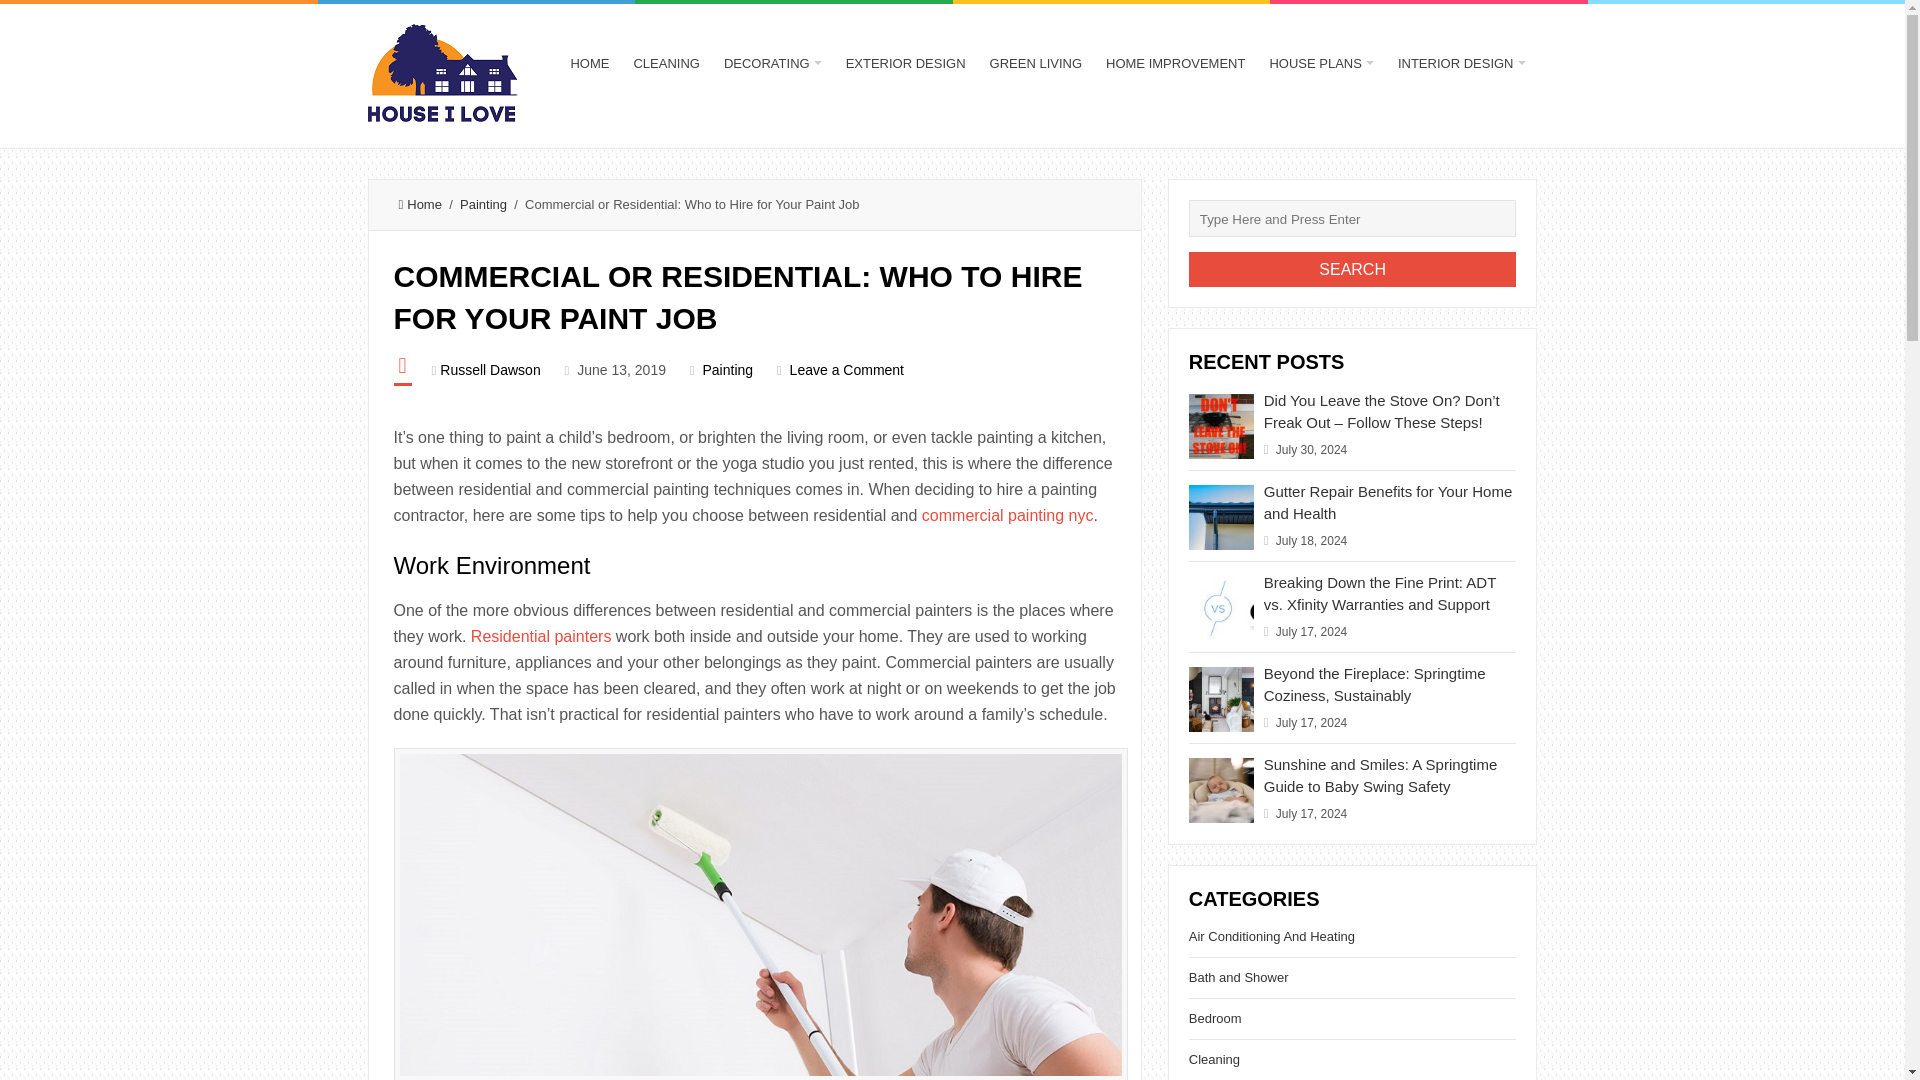 The width and height of the screenshot is (1920, 1080). What do you see at coordinates (1176, 64) in the screenshot?
I see `HOME IMPROVEMENT` at bounding box center [1176, 64].